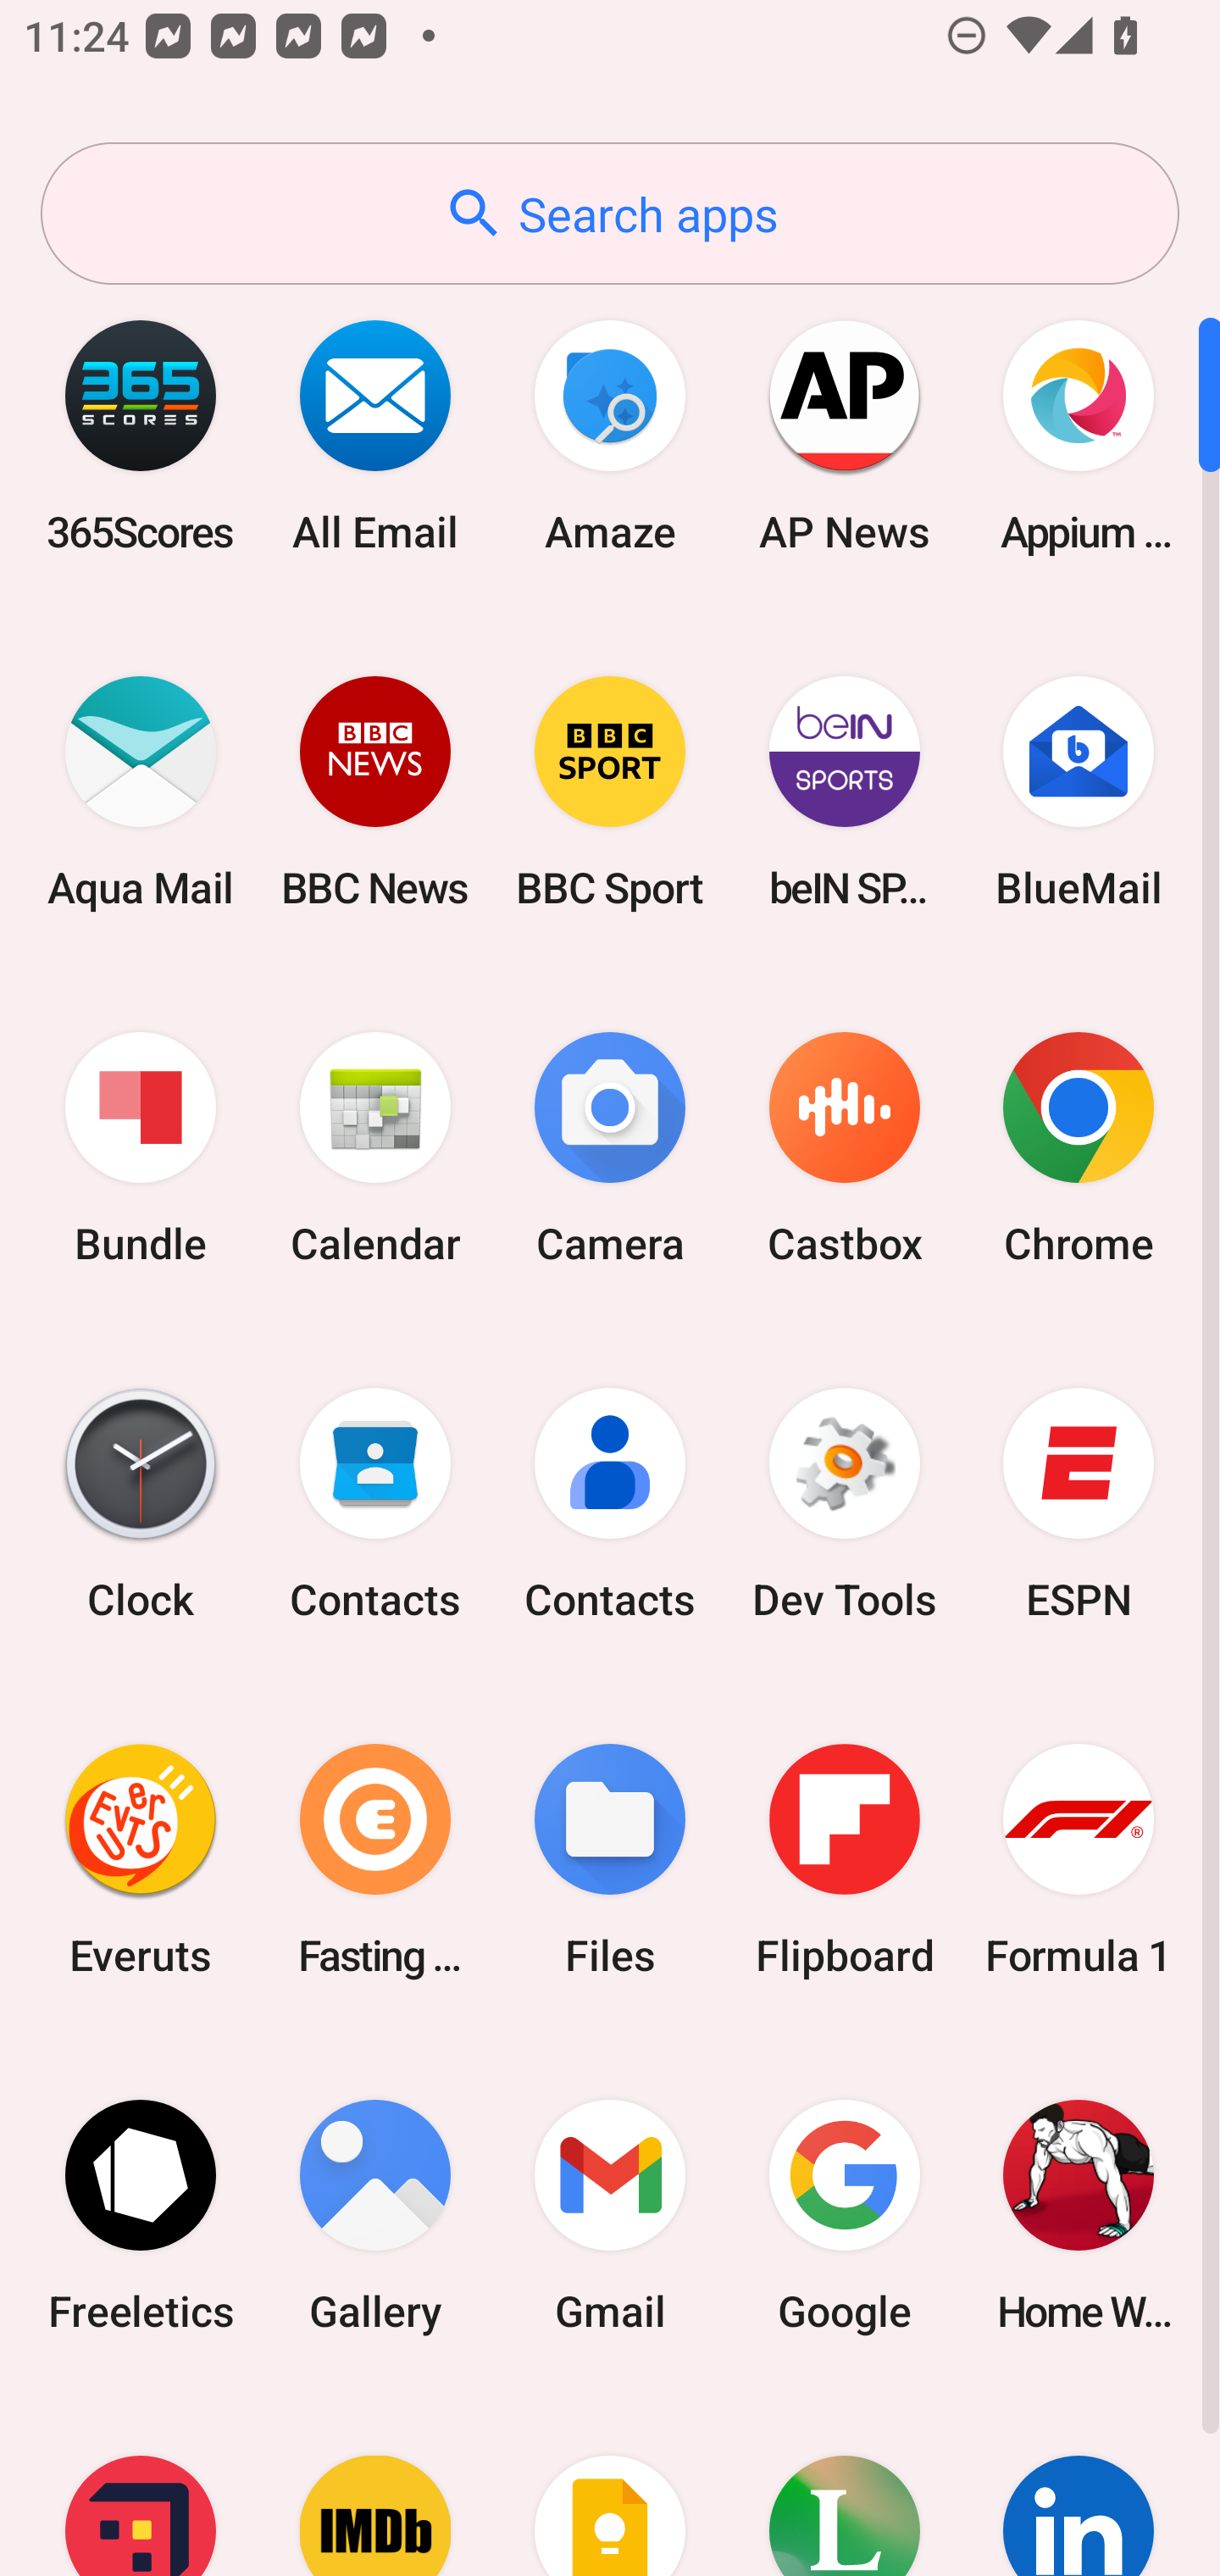  What do you see at coordinates (375, 436) in the screenshot?
I see `All Email` at bounding box center [375, 436].